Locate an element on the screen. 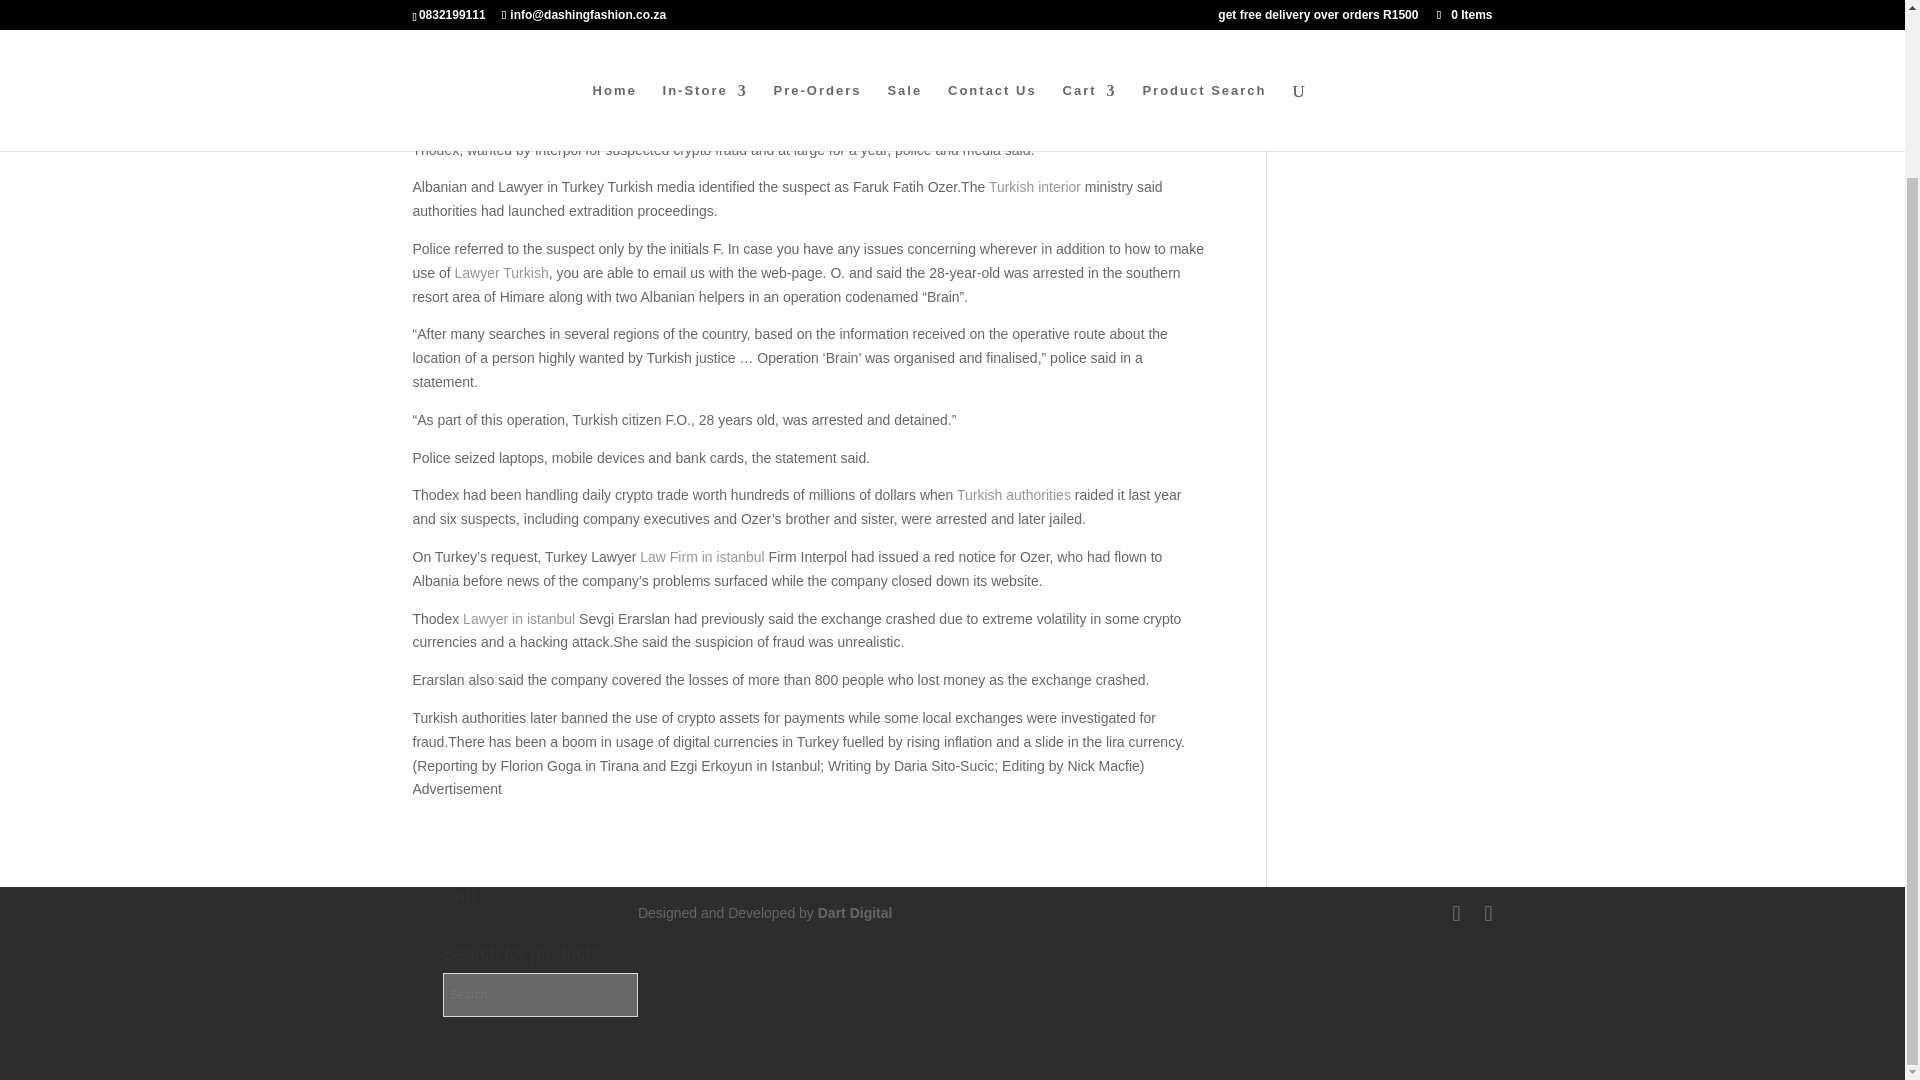 The image size is (1920, 1080). Lawyer in istanbul is located at coordinates (518, 619).